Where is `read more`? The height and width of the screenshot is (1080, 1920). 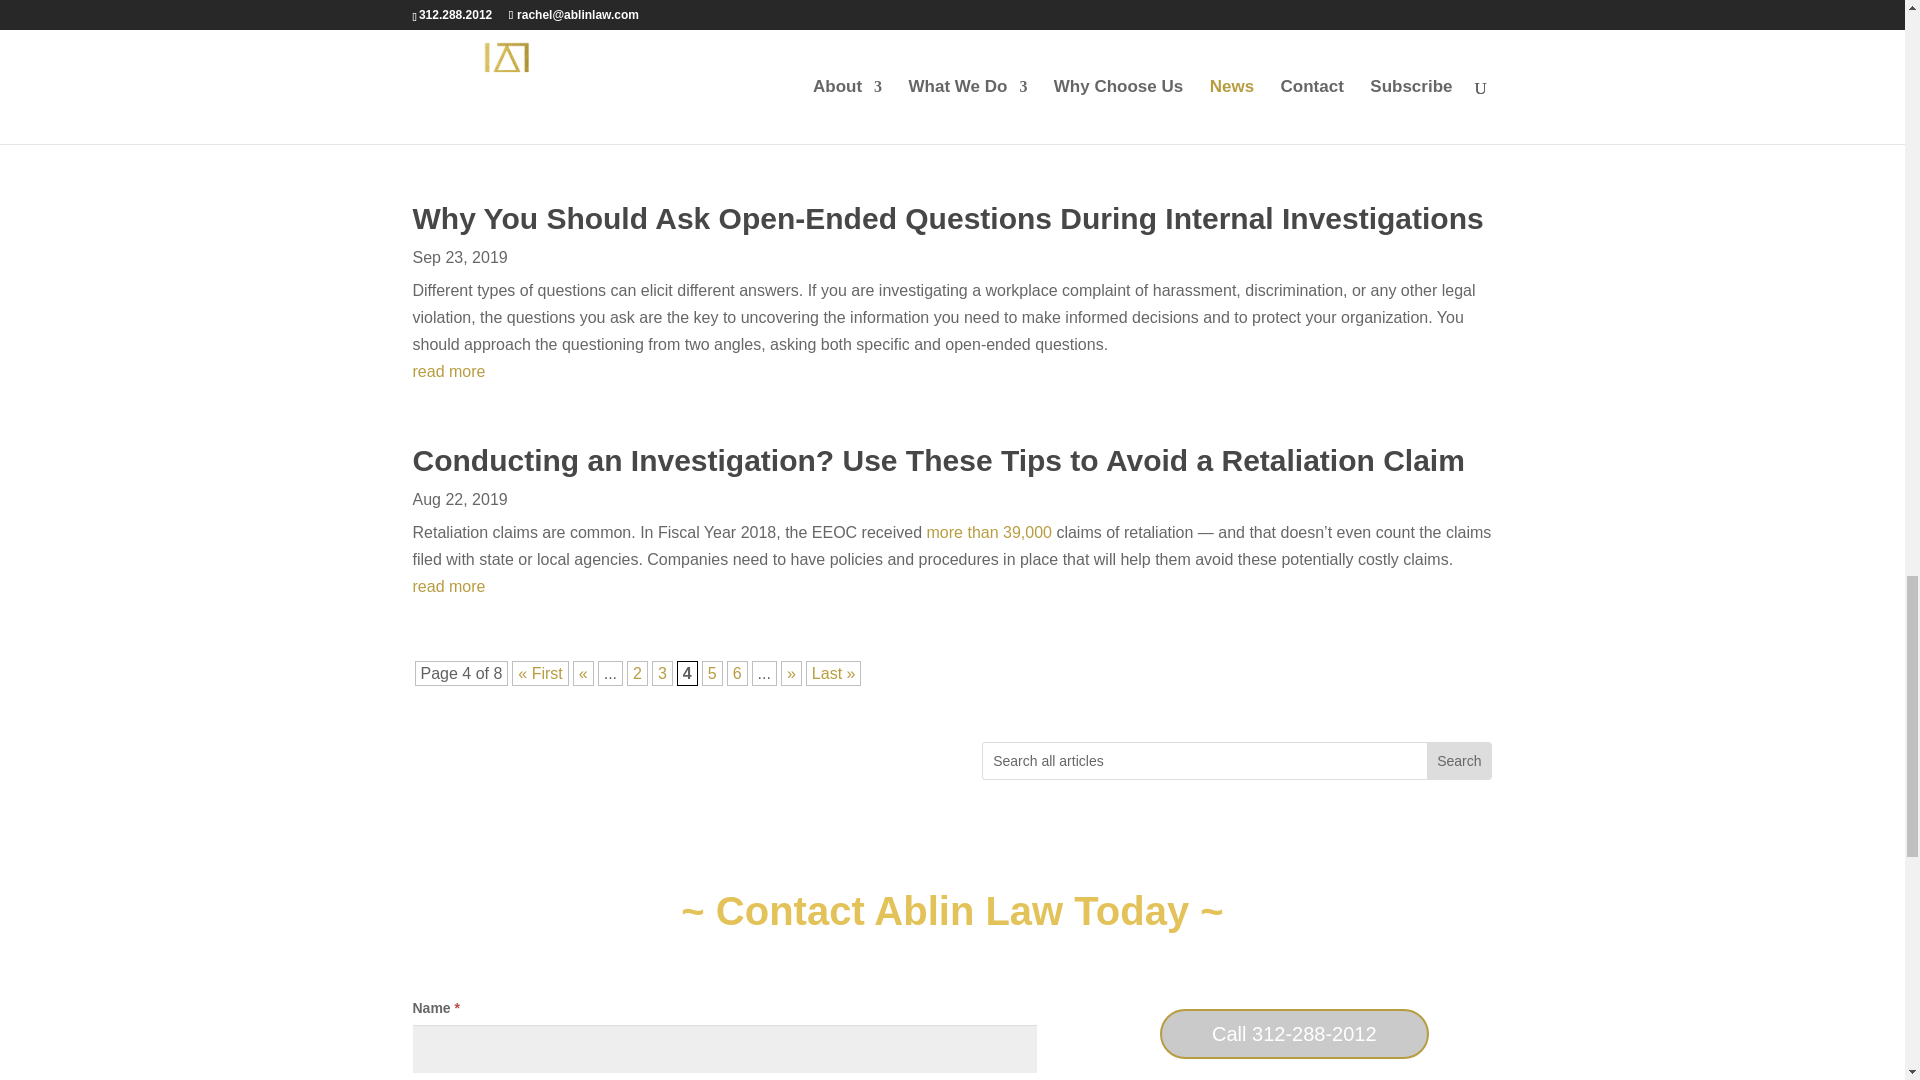 read more is located at coordinates (952, 128).